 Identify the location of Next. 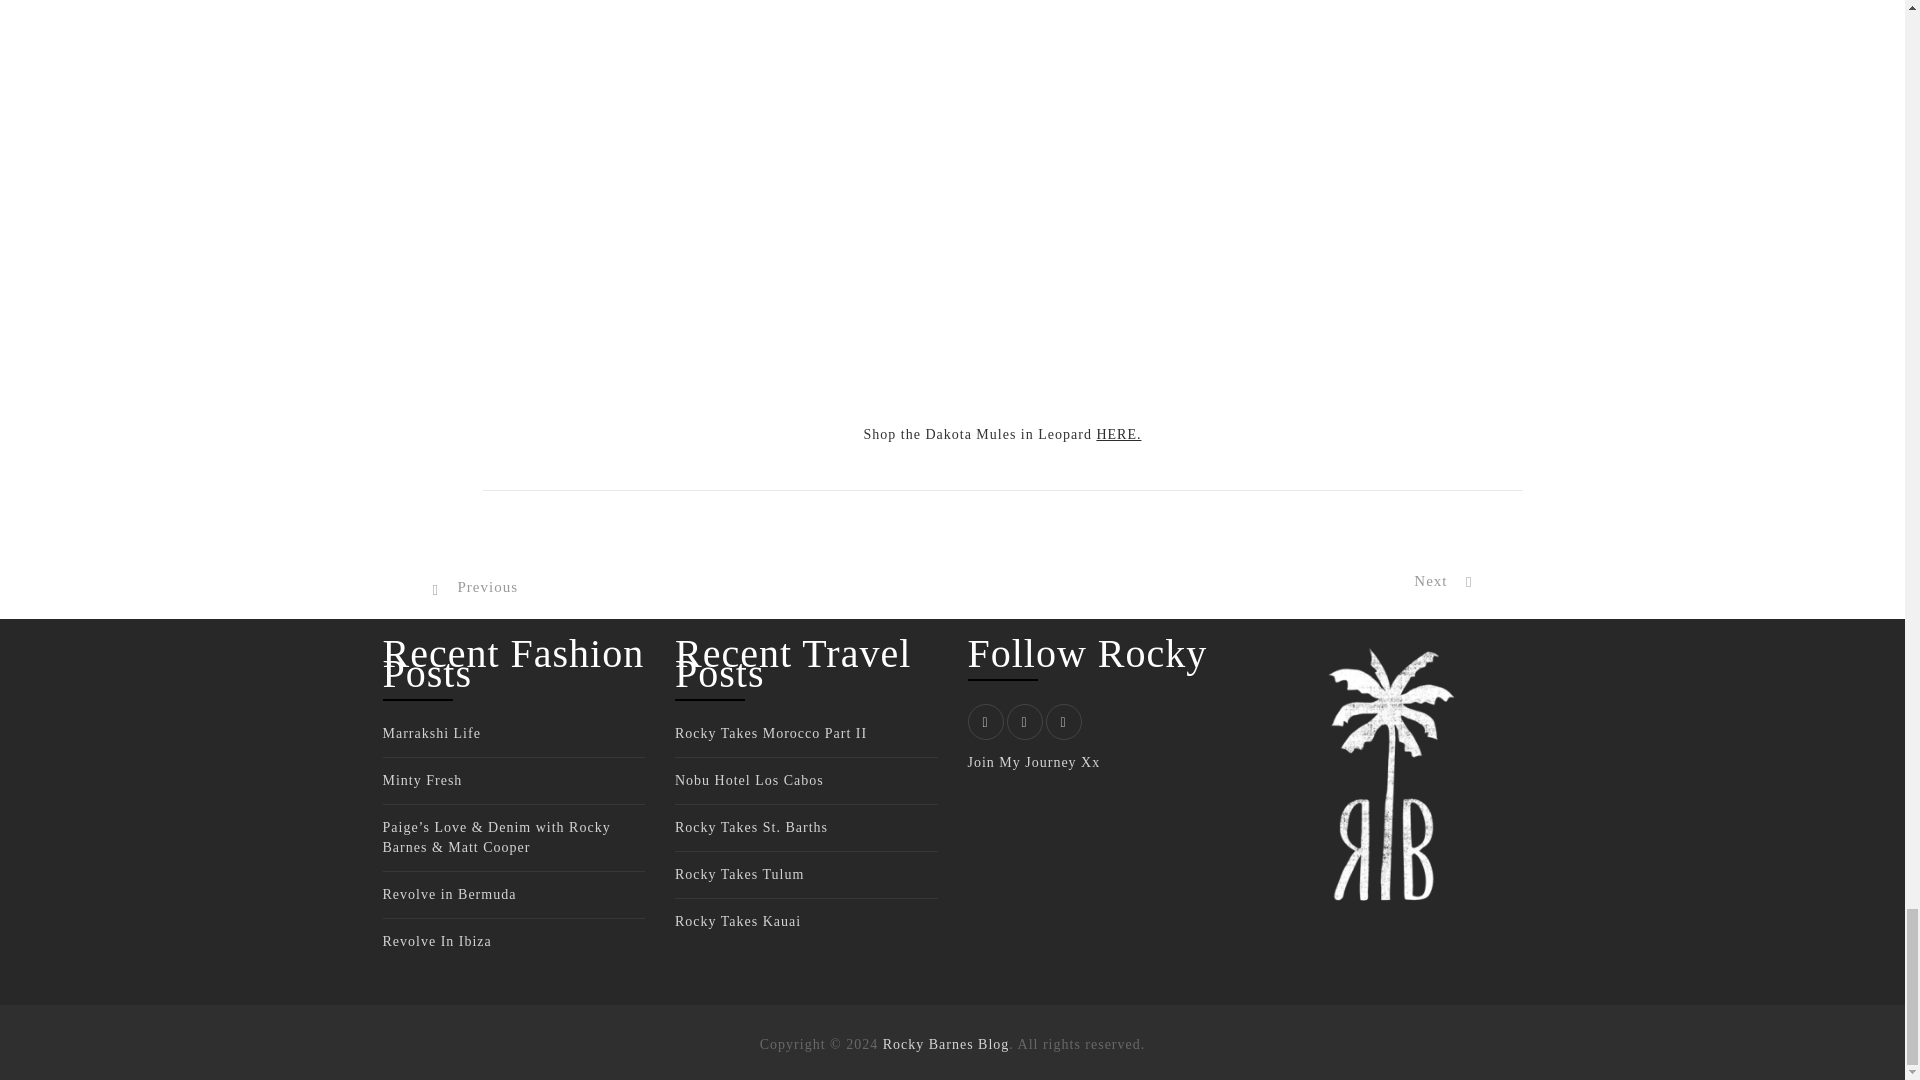
(1442, 581).